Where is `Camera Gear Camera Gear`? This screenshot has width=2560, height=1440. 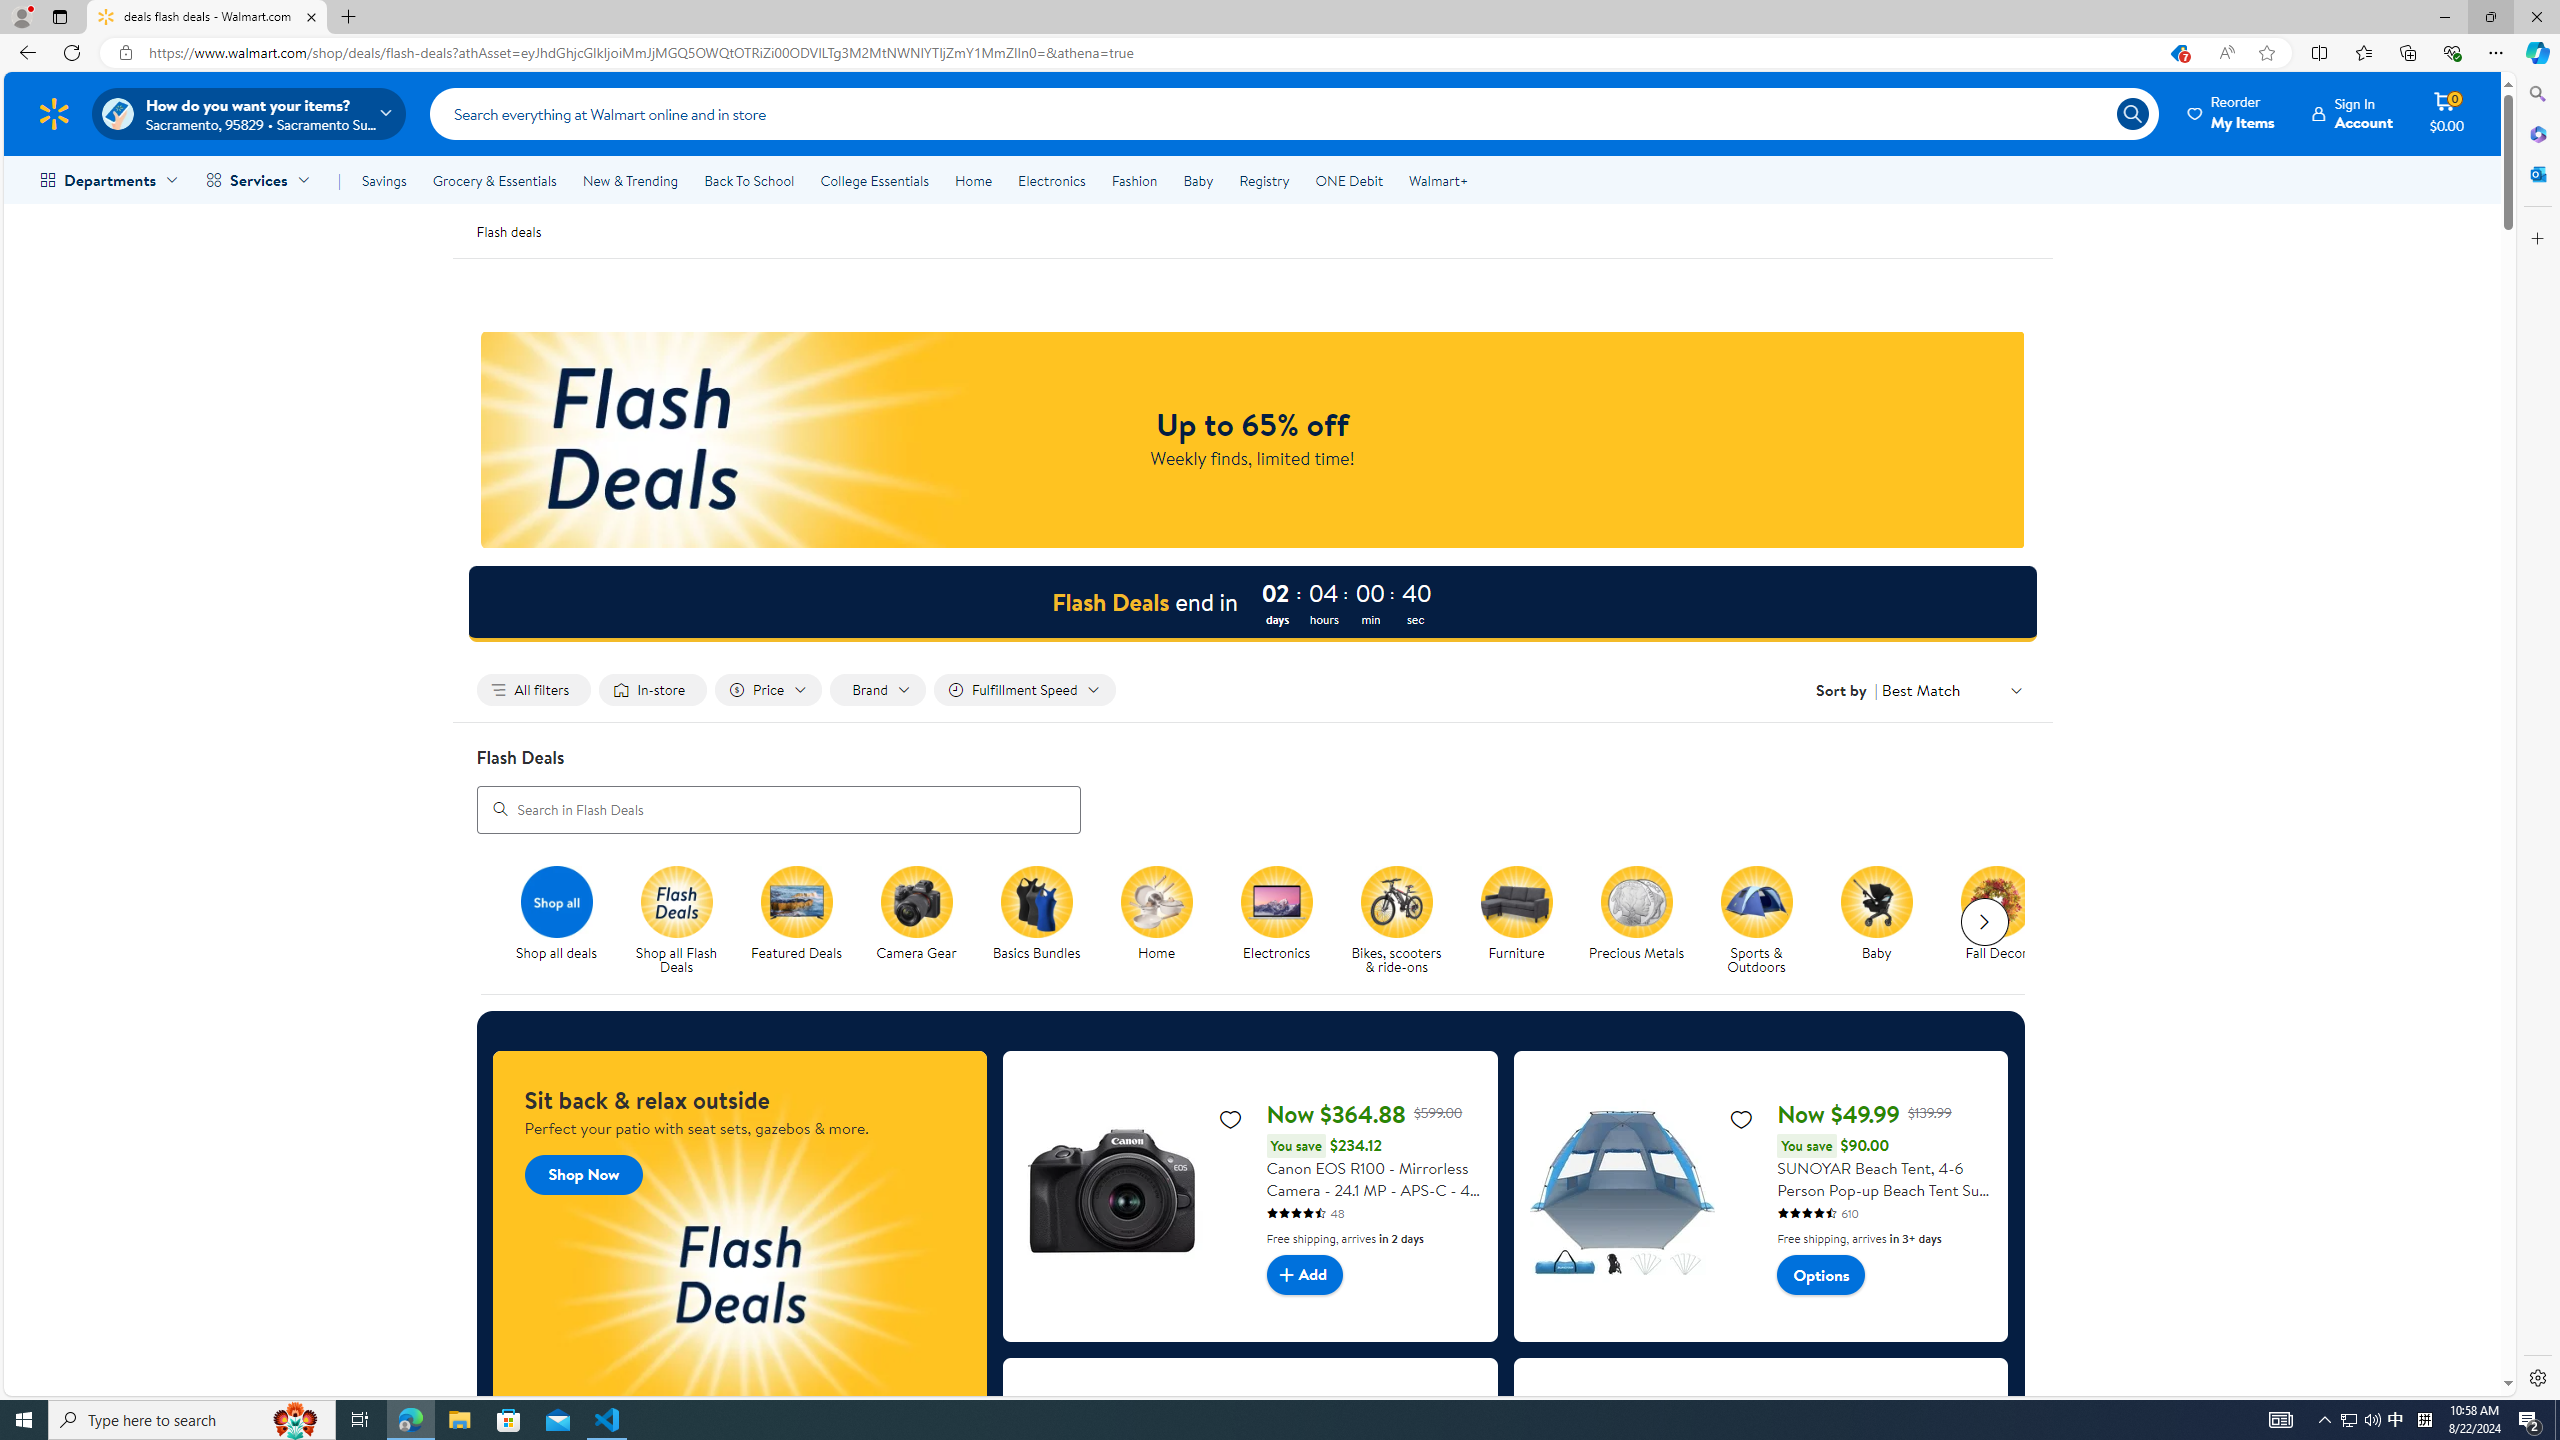 Camera Gear Camera Gear is located at coordinates (918, 914).